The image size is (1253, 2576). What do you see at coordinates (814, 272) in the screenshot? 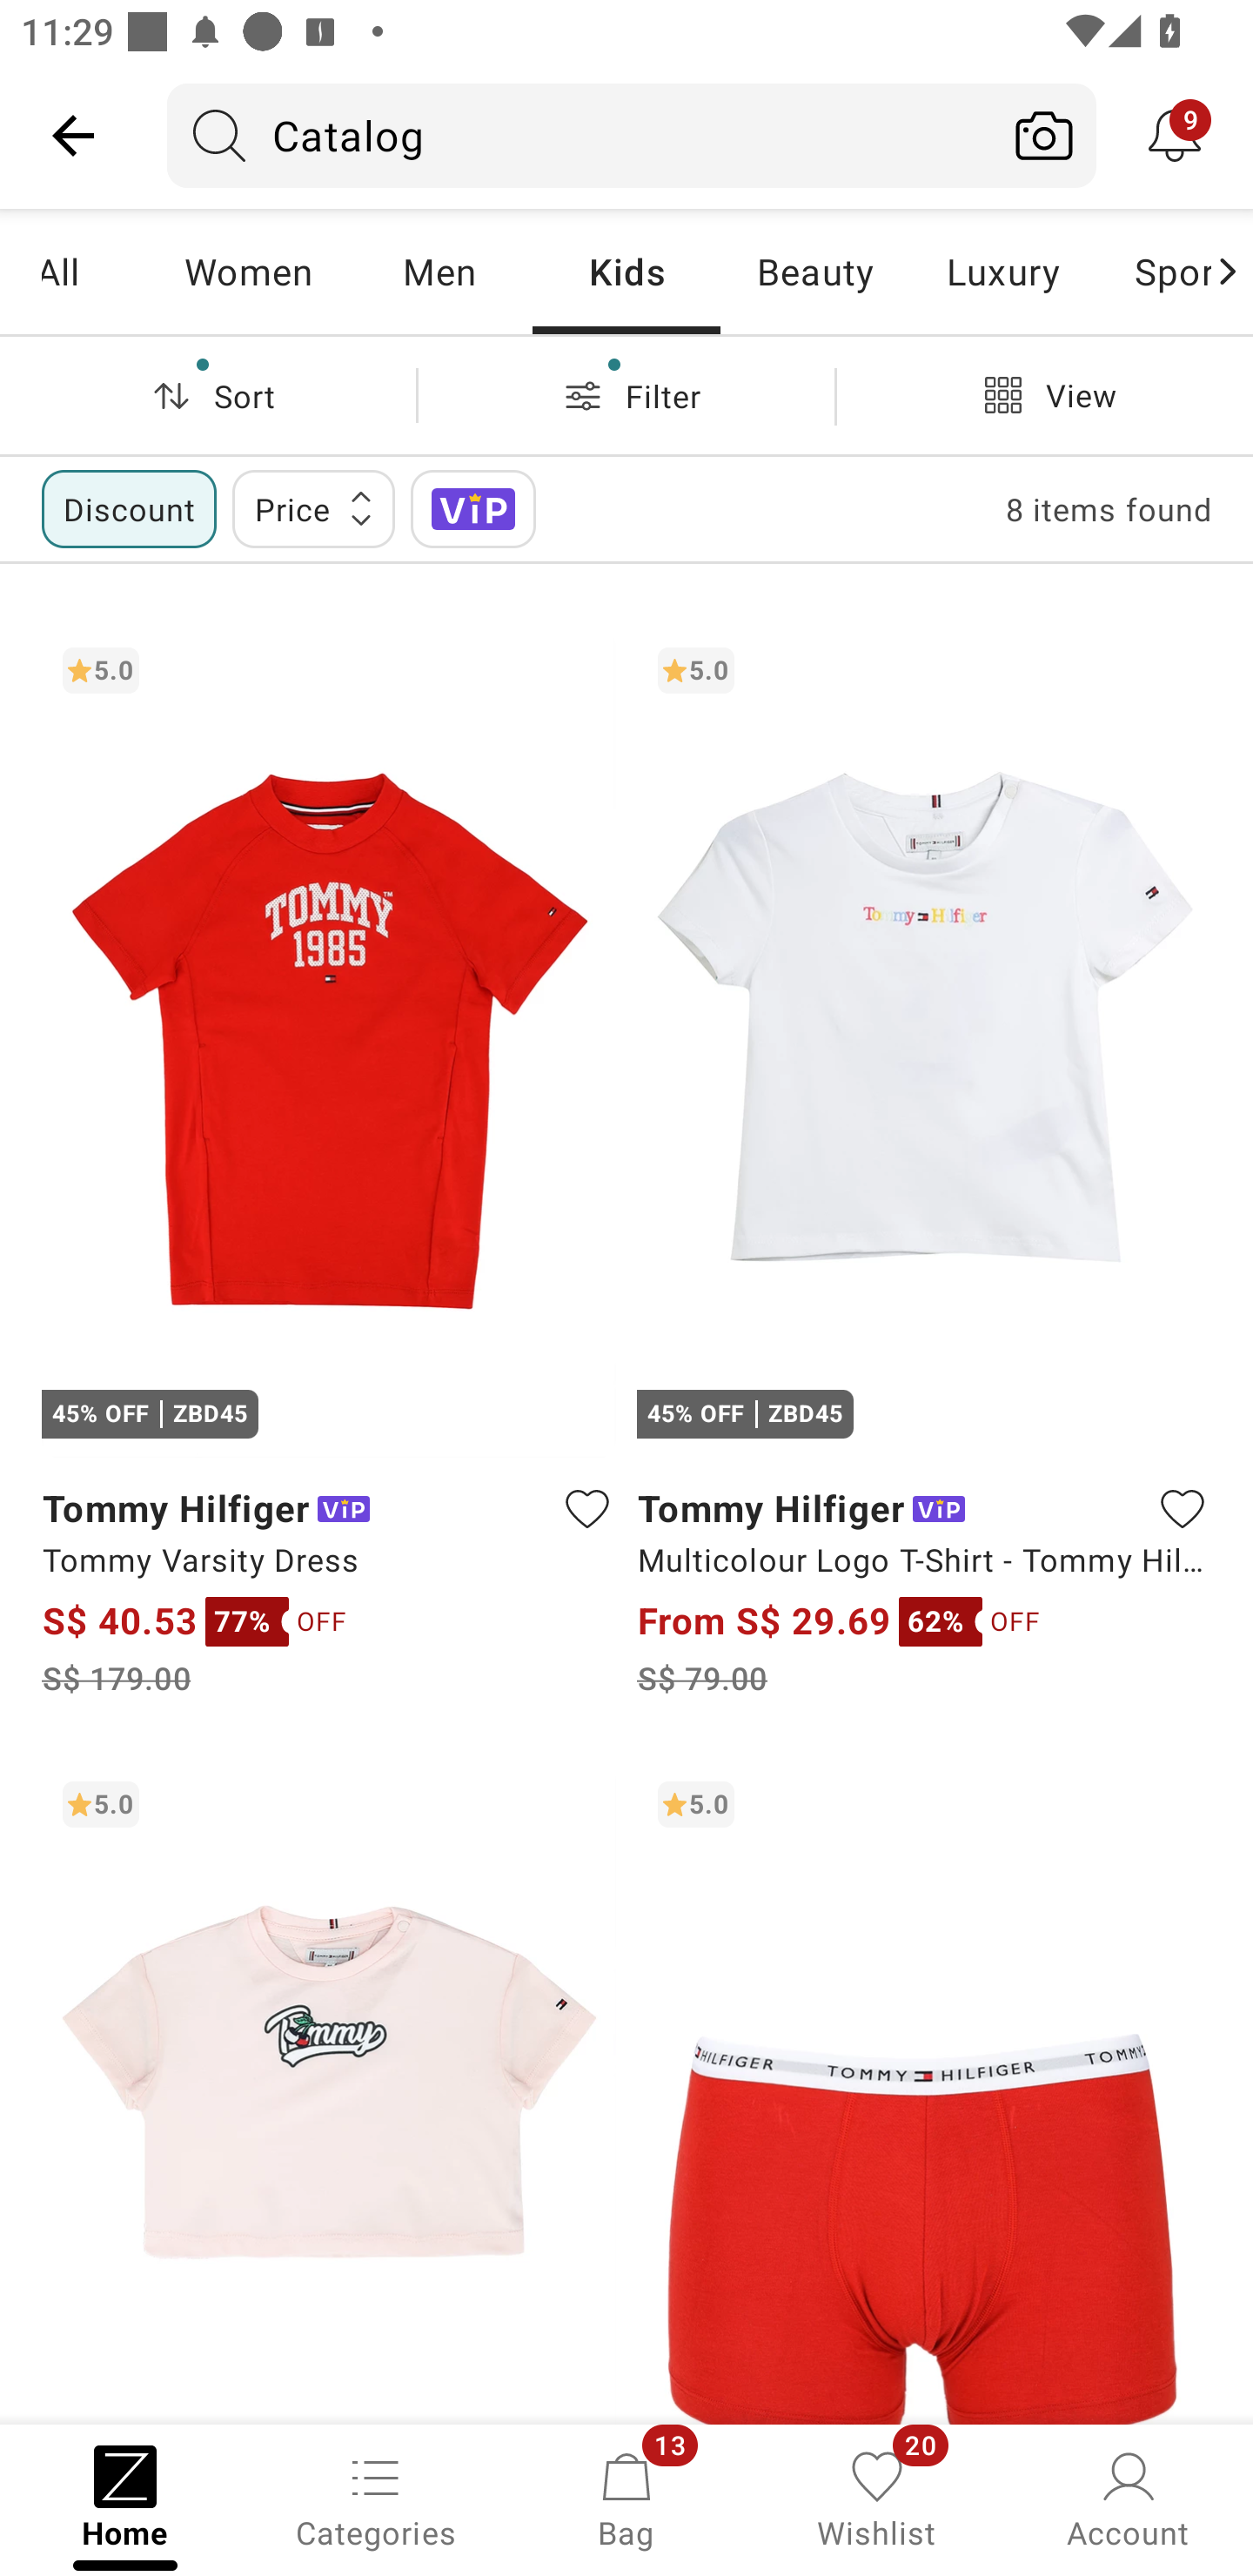
I see `Beauty` at bounding box center [814, 272].